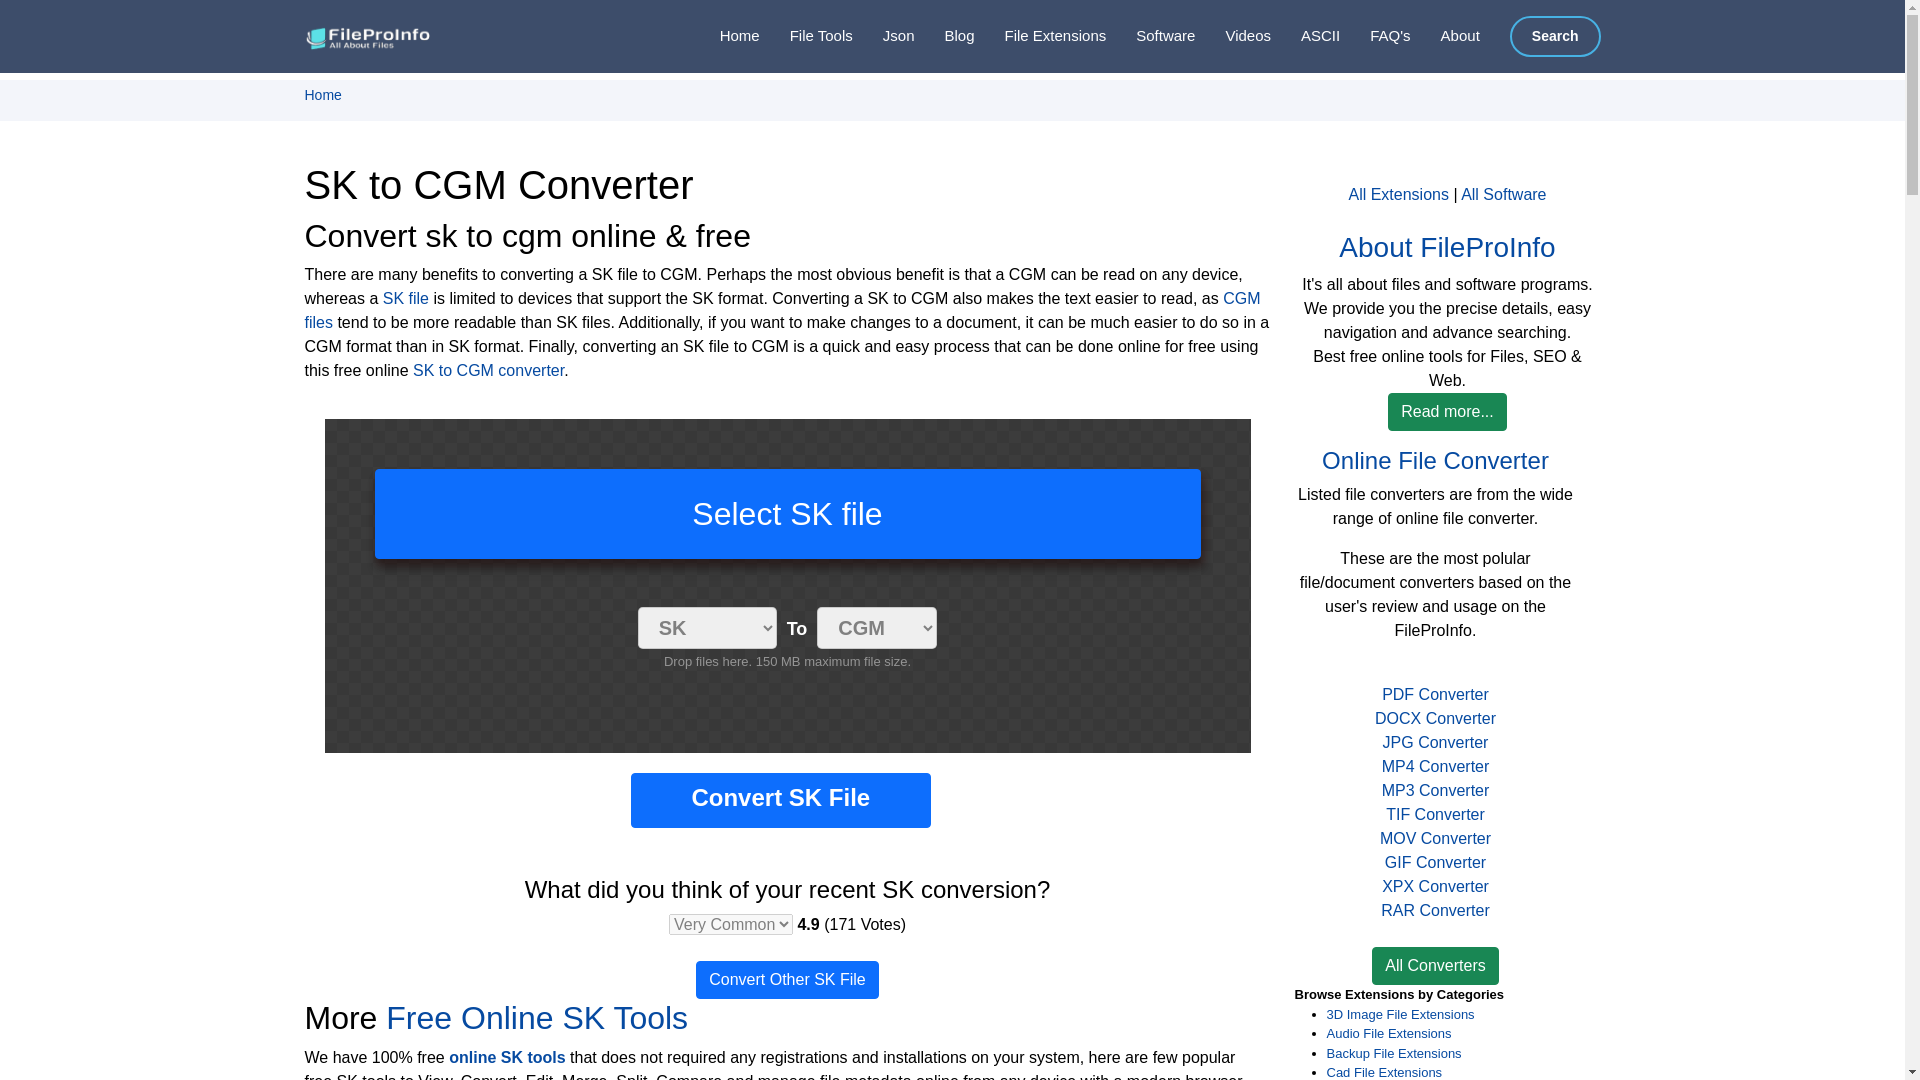 This screenshot has height=1080, width=1920. Describe the element at coordinates (787, 980) in the screenshot. I see `Convert Other SK File` at that location.